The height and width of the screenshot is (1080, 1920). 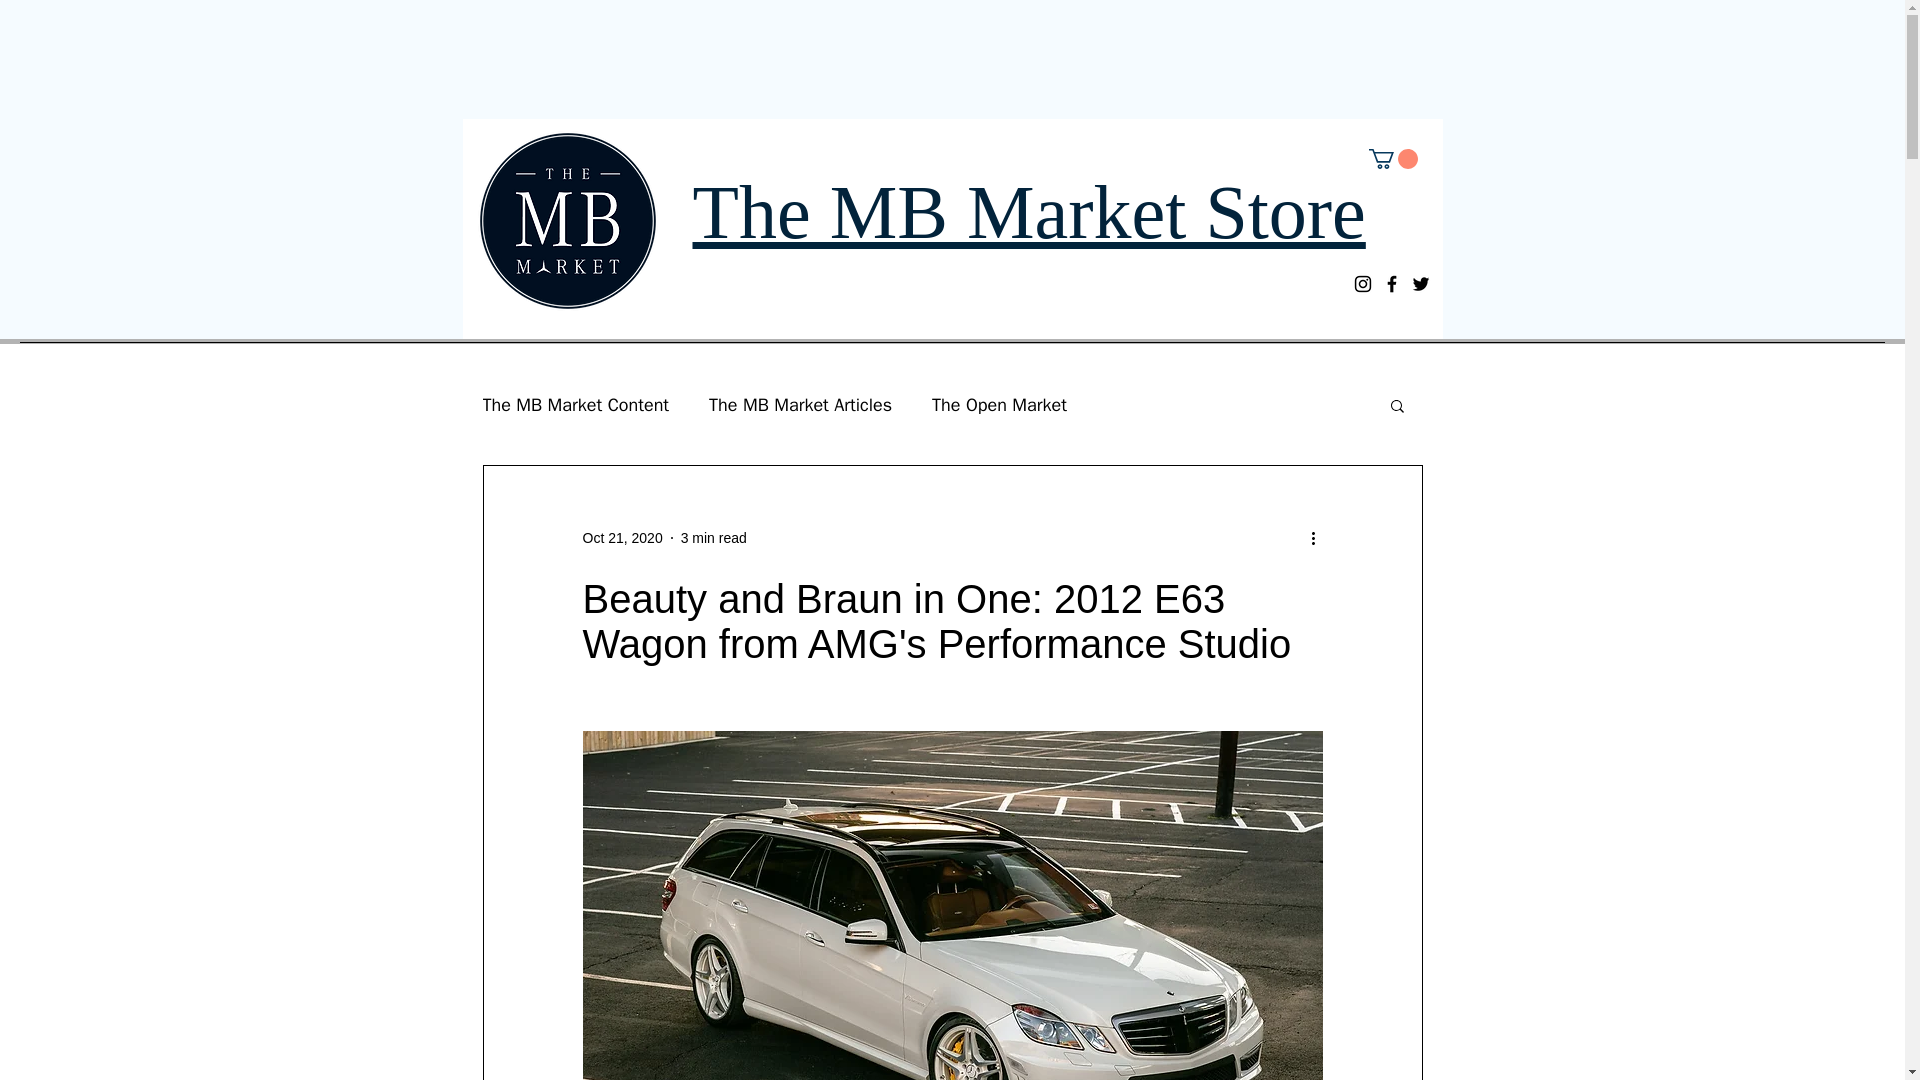 I want to click on Oct 21, 2020, so click(x=622, y=538).